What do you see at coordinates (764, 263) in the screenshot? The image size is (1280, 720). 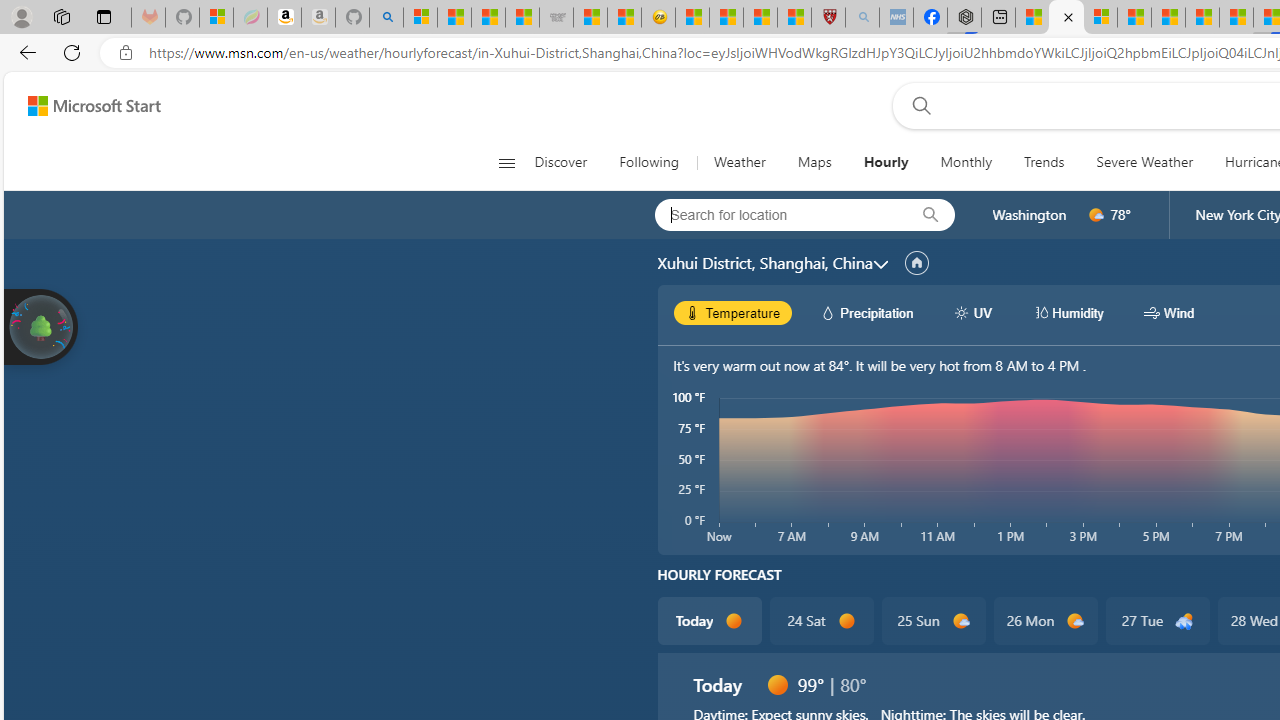 I see `Xuhui District, Shanghai, China` at bounding box center [764, 263].